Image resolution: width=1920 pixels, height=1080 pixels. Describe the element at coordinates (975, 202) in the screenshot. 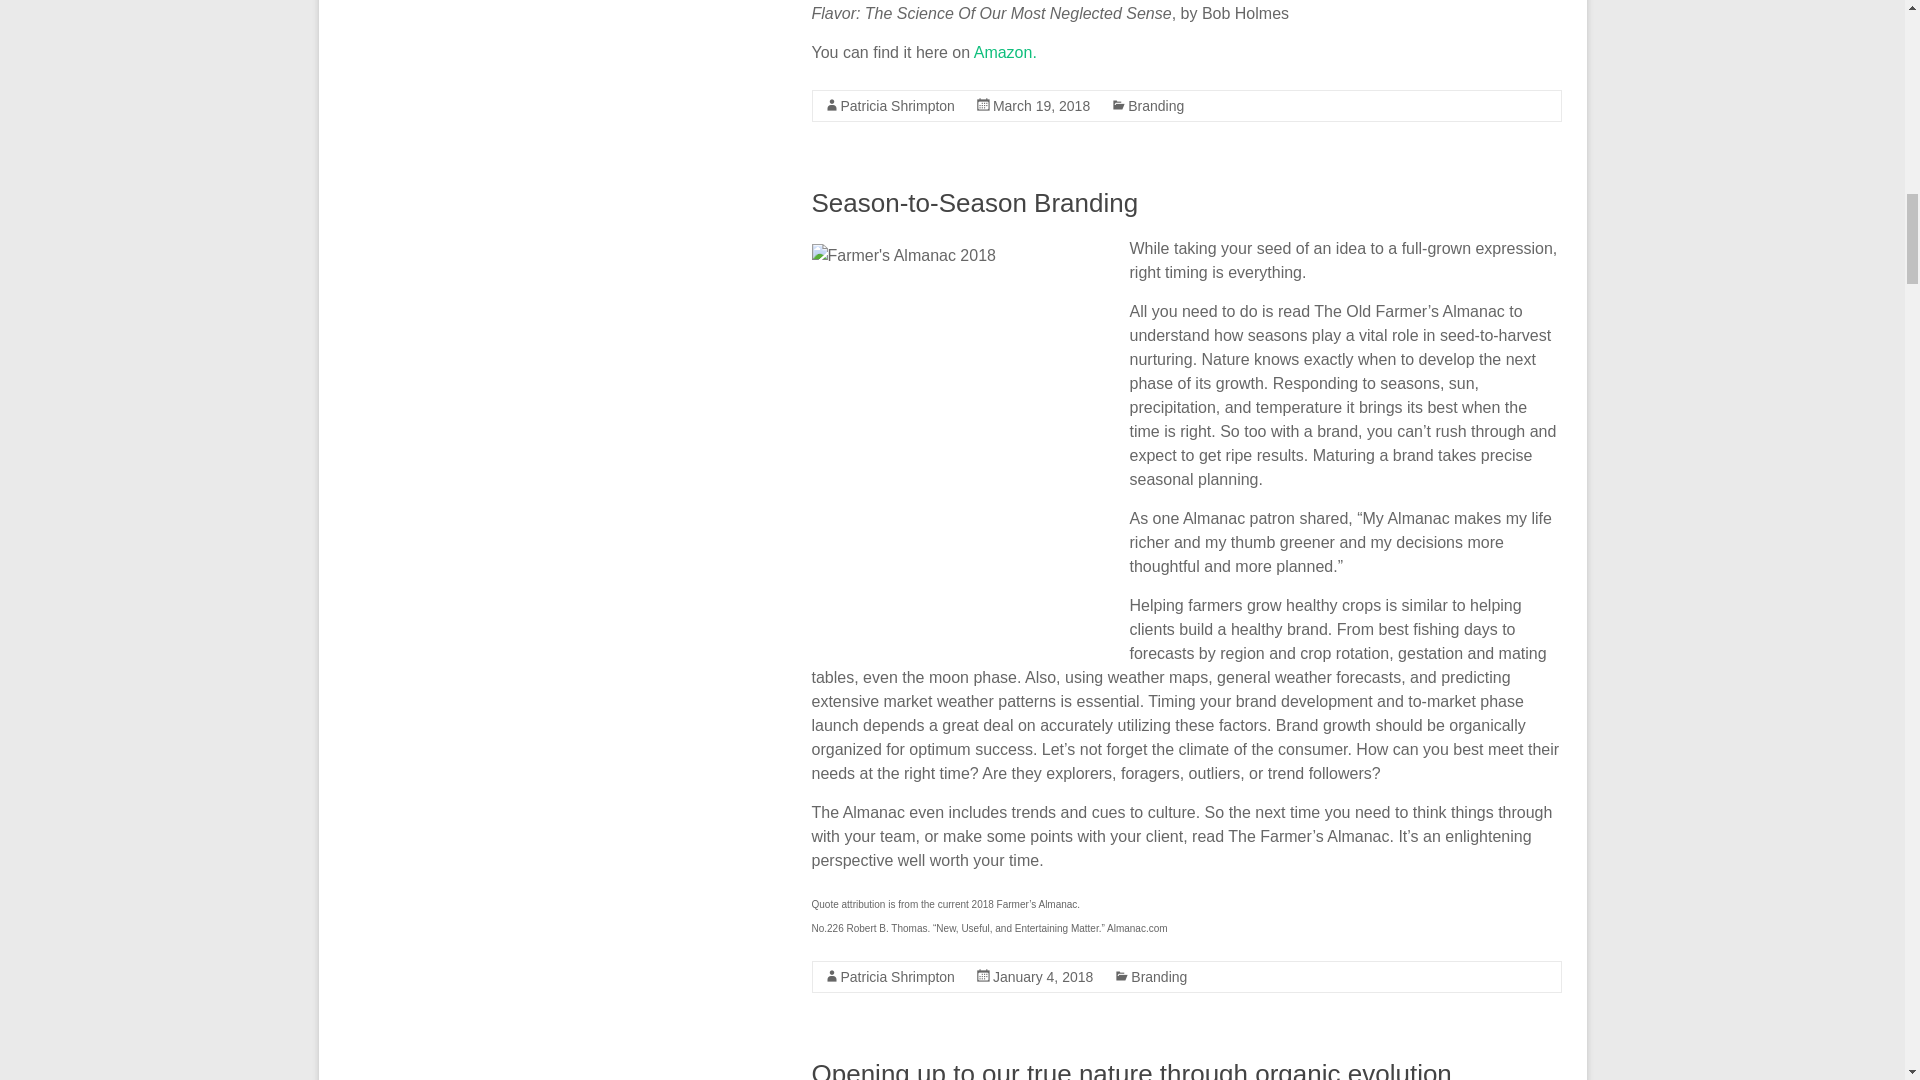

I see `Season-to-Season Branding` at that location.